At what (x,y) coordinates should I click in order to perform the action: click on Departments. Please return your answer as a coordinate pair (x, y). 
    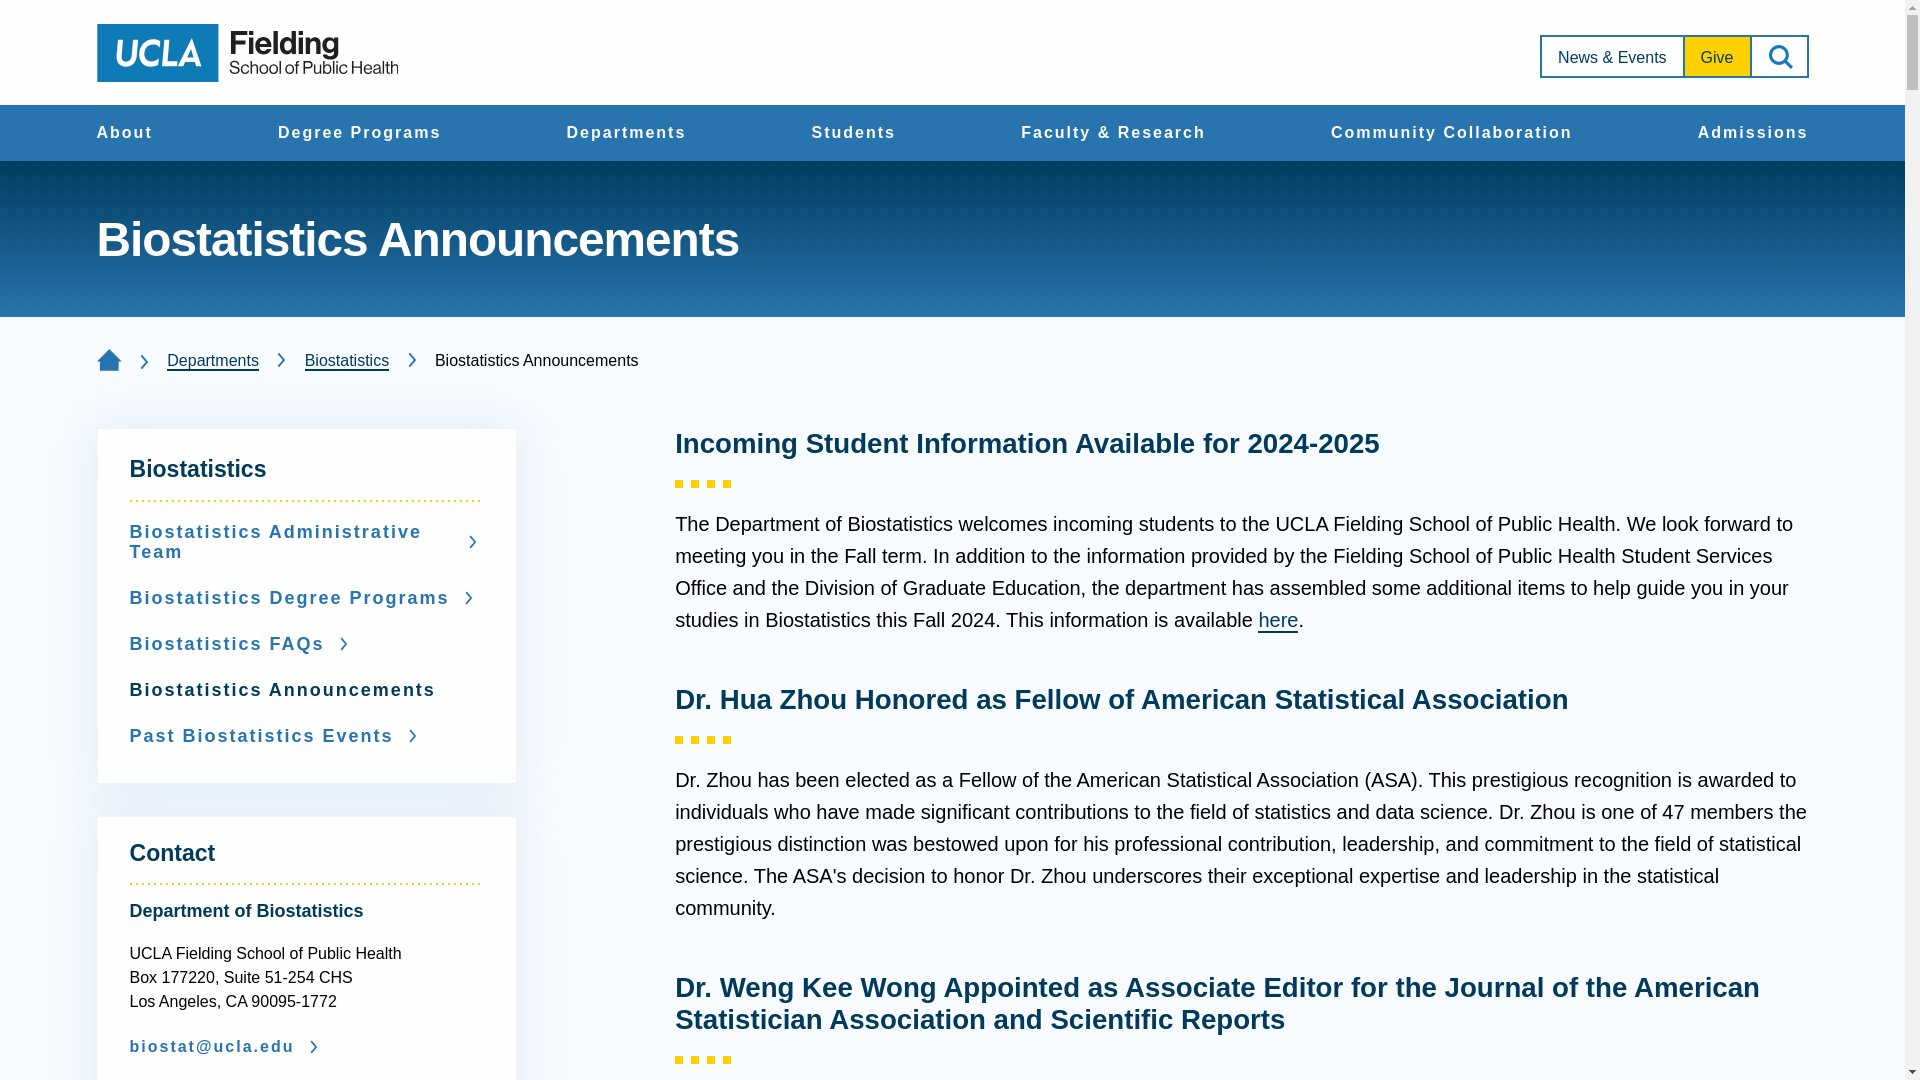
    Looking at the image, I should click on (626, 135).